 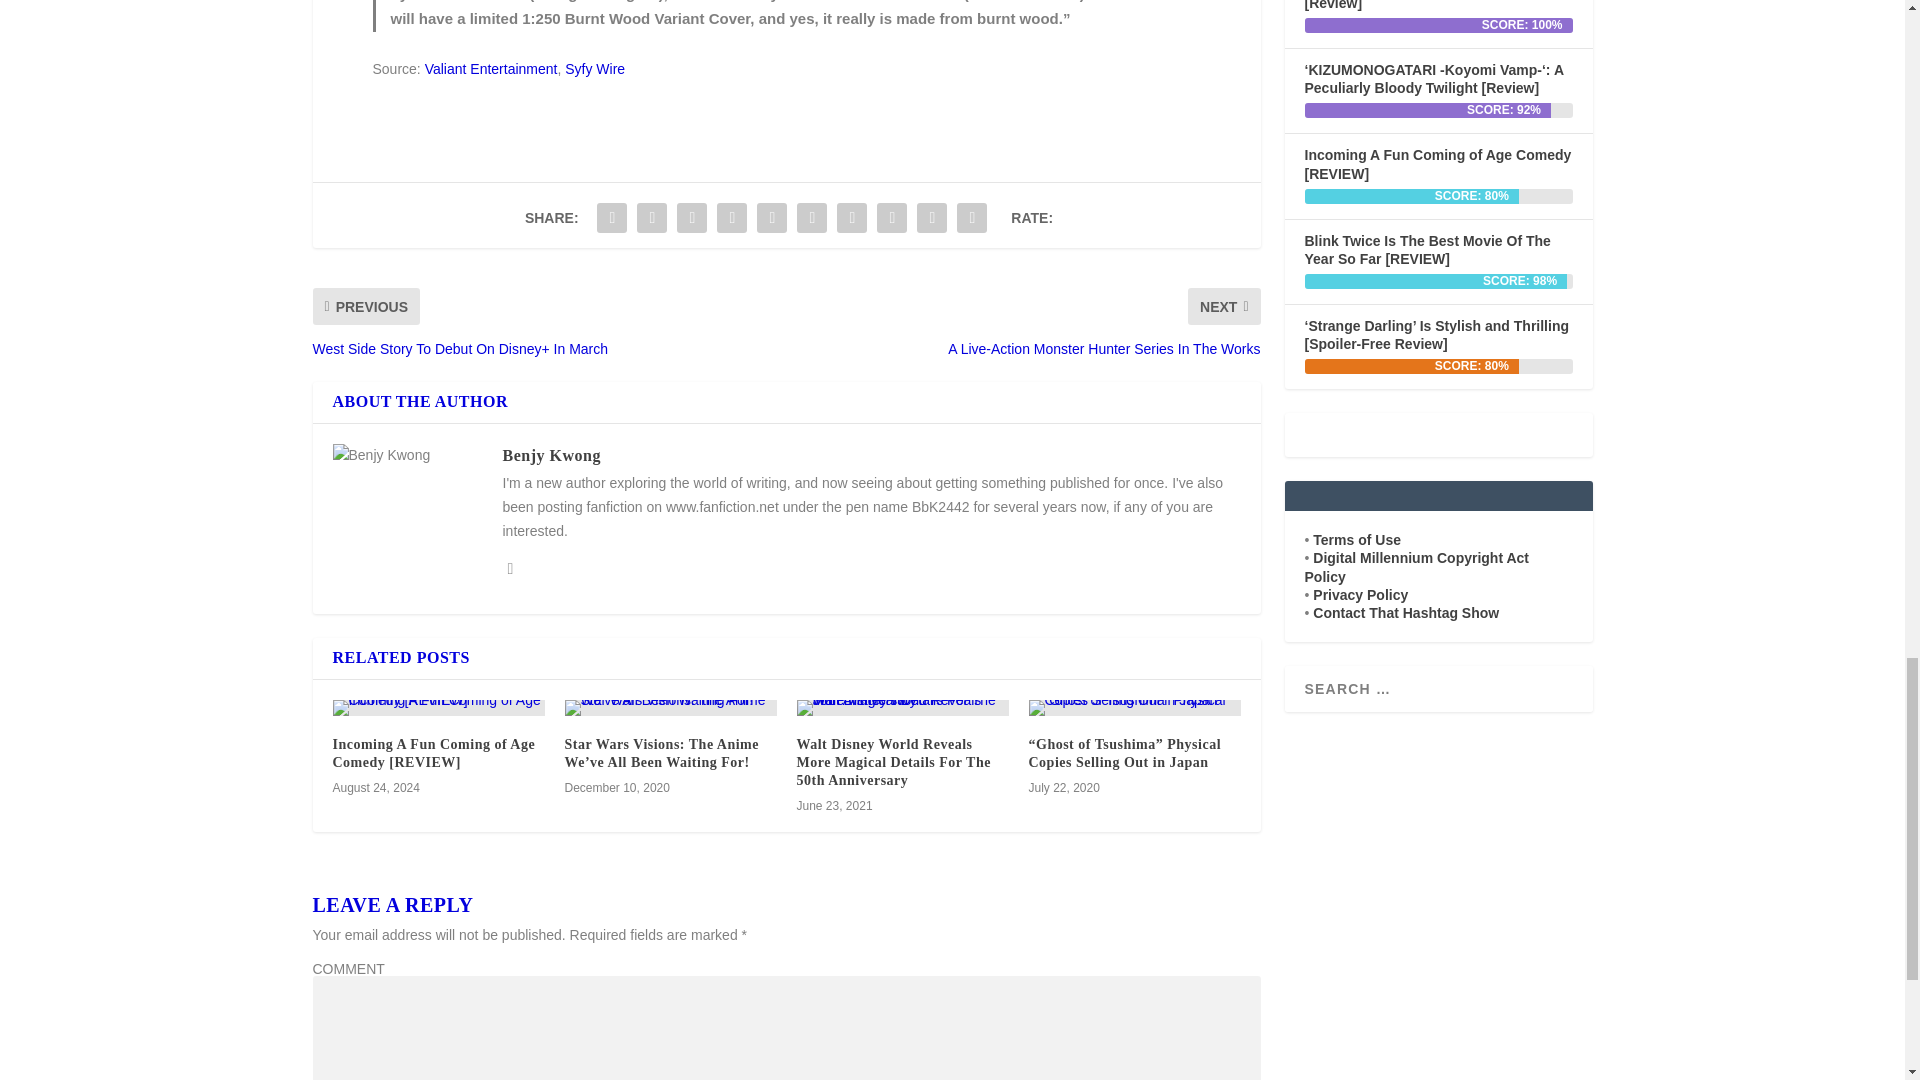 What do you see at coordinates (594, 68) in the screenshot?
I see `Syfy Wire` at bounding box center [594, 68].